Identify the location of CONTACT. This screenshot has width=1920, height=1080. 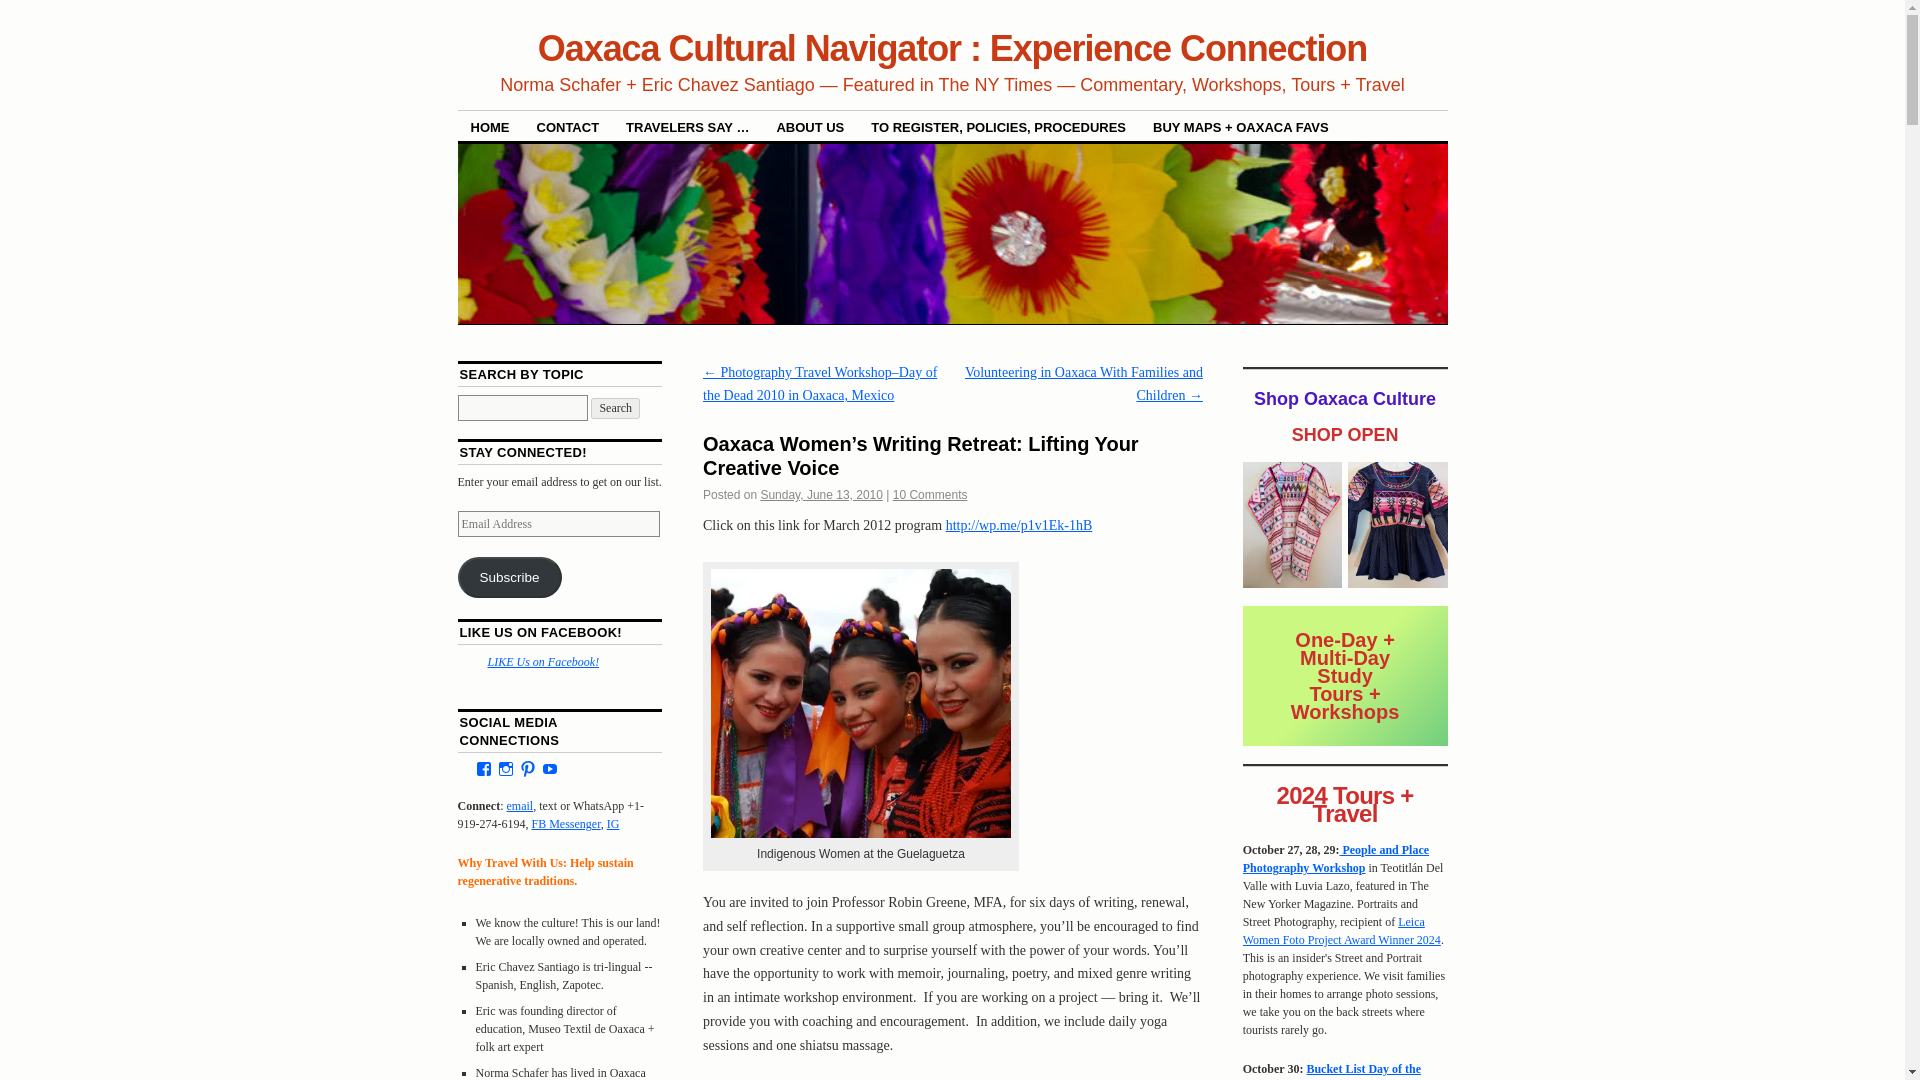
(568, 126).